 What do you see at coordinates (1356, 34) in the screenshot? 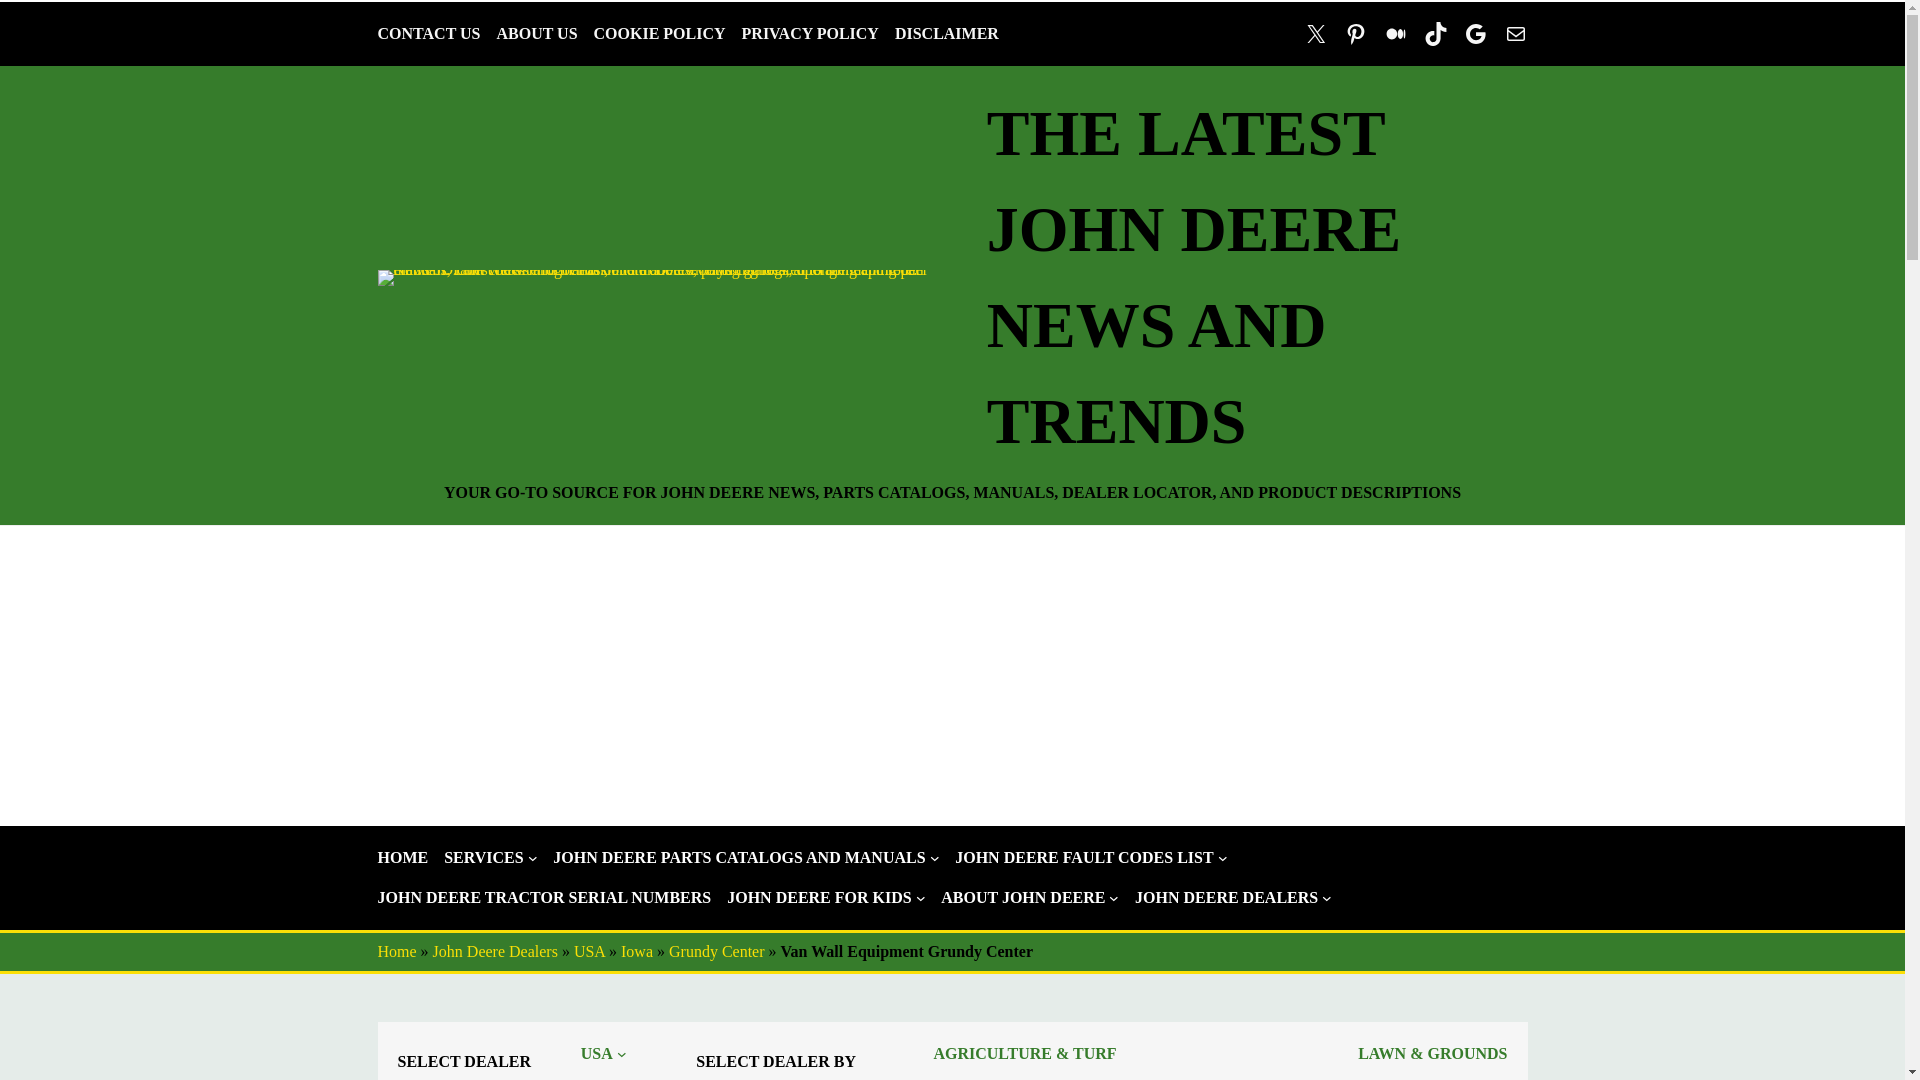
I see `Pinterest` at bounding box center [1356, 34].